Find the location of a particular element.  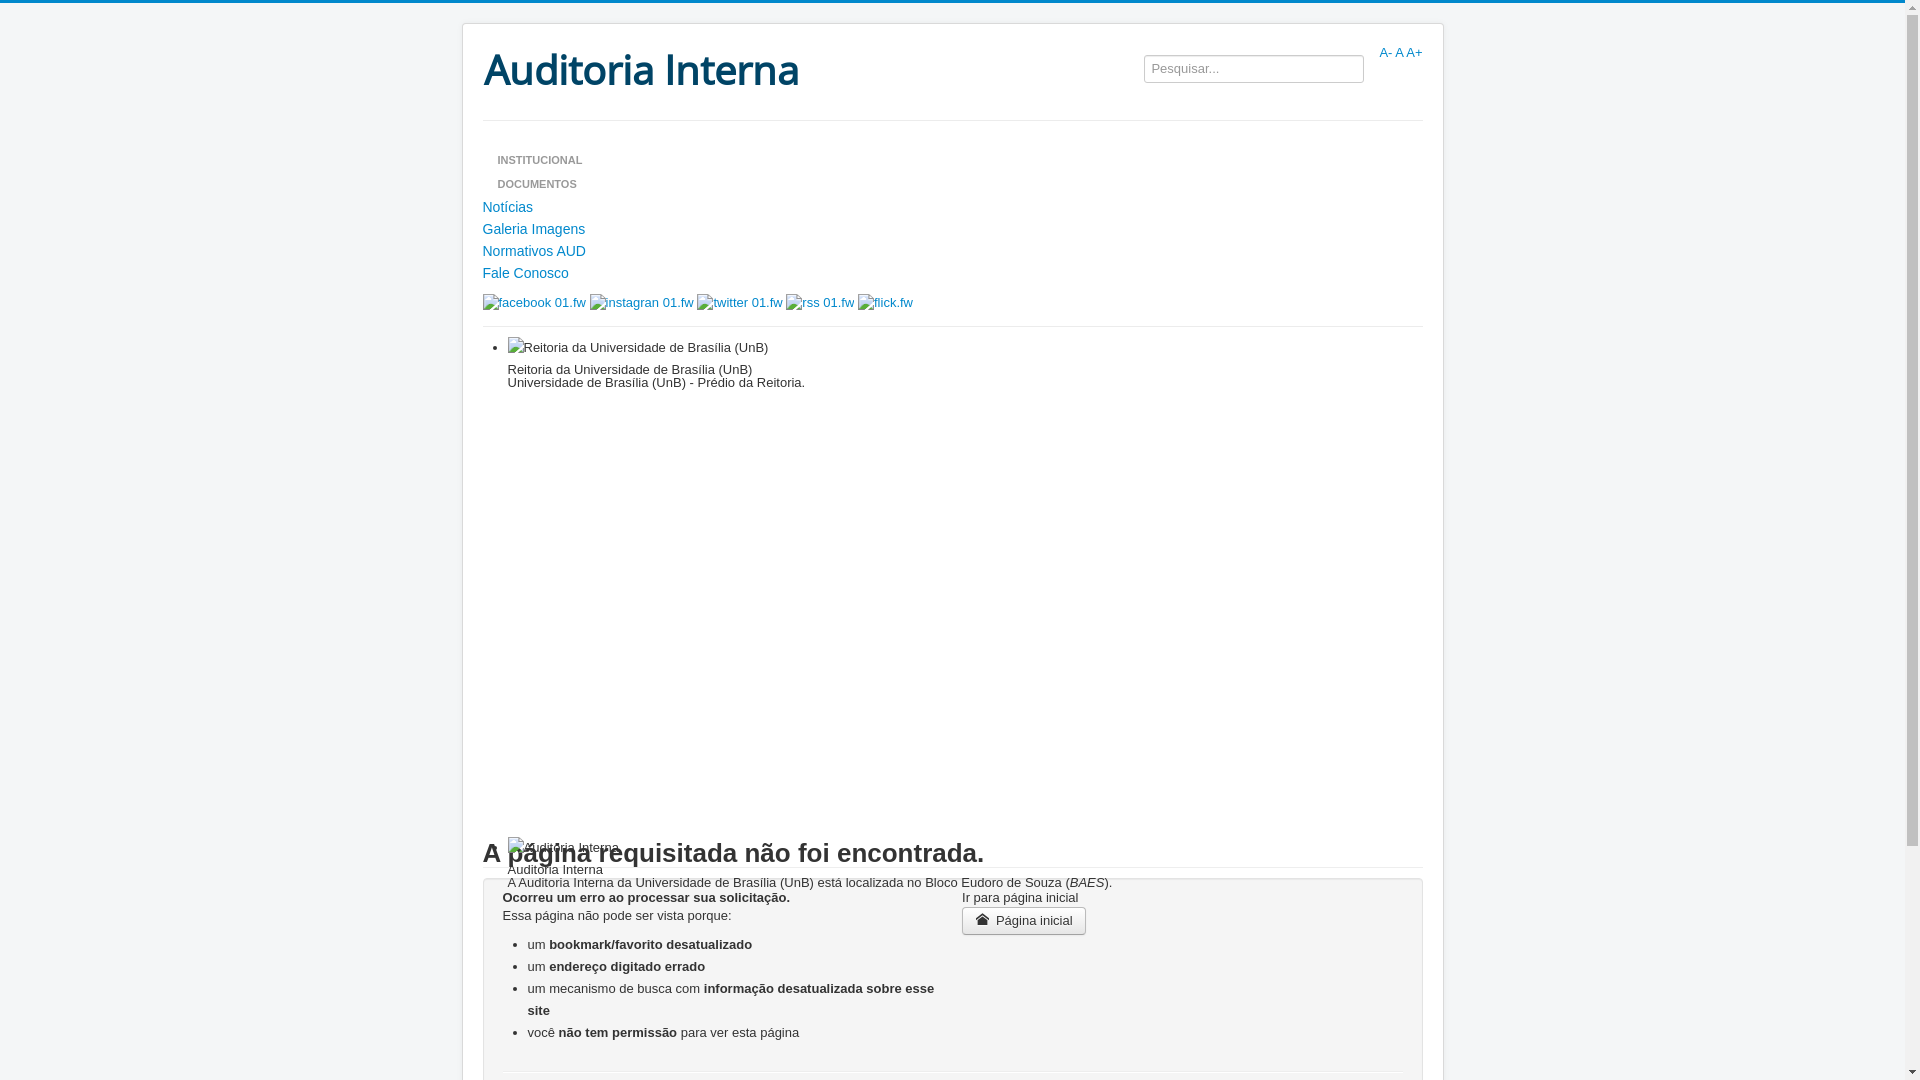

Fale Conosco is located at coordinates (952, 273).